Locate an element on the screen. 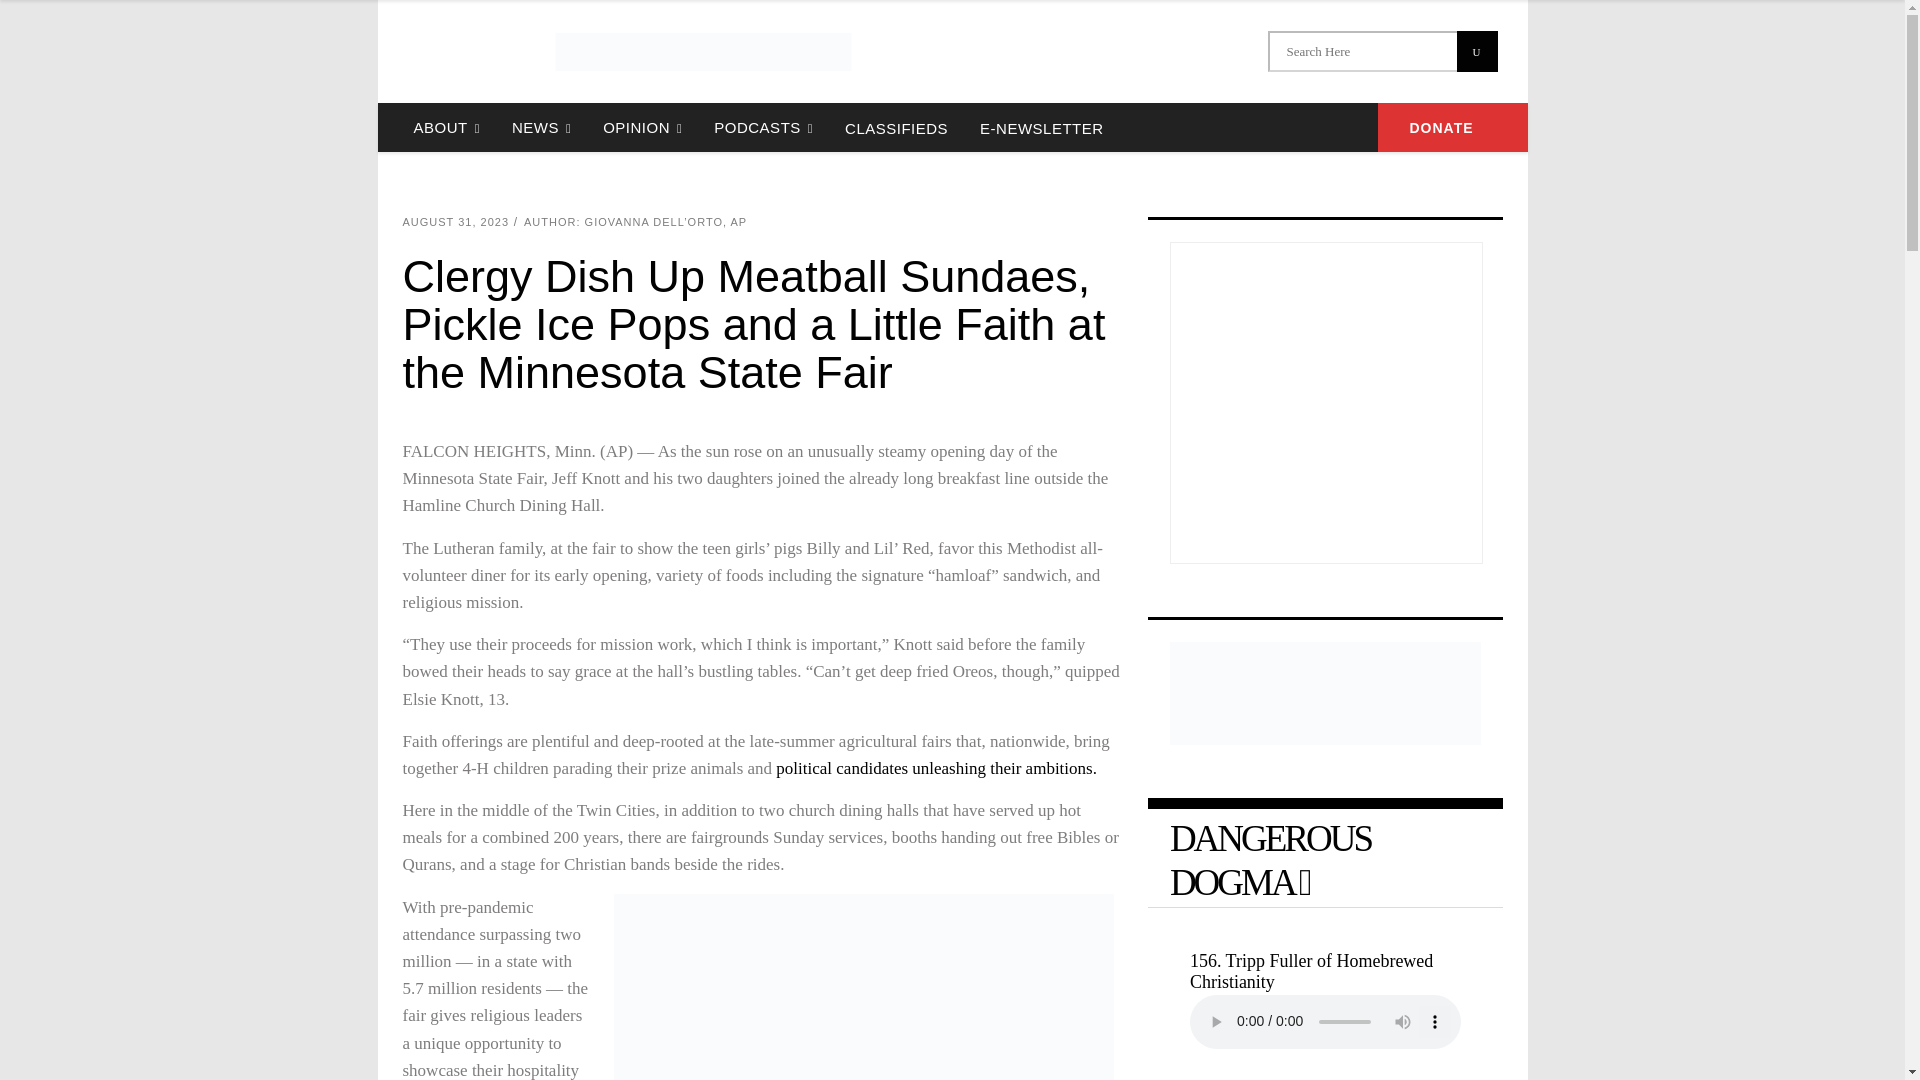 This screenshot has width=1920, height=1080. E-NEWSLETTER is located at coordinates (1041, 127).